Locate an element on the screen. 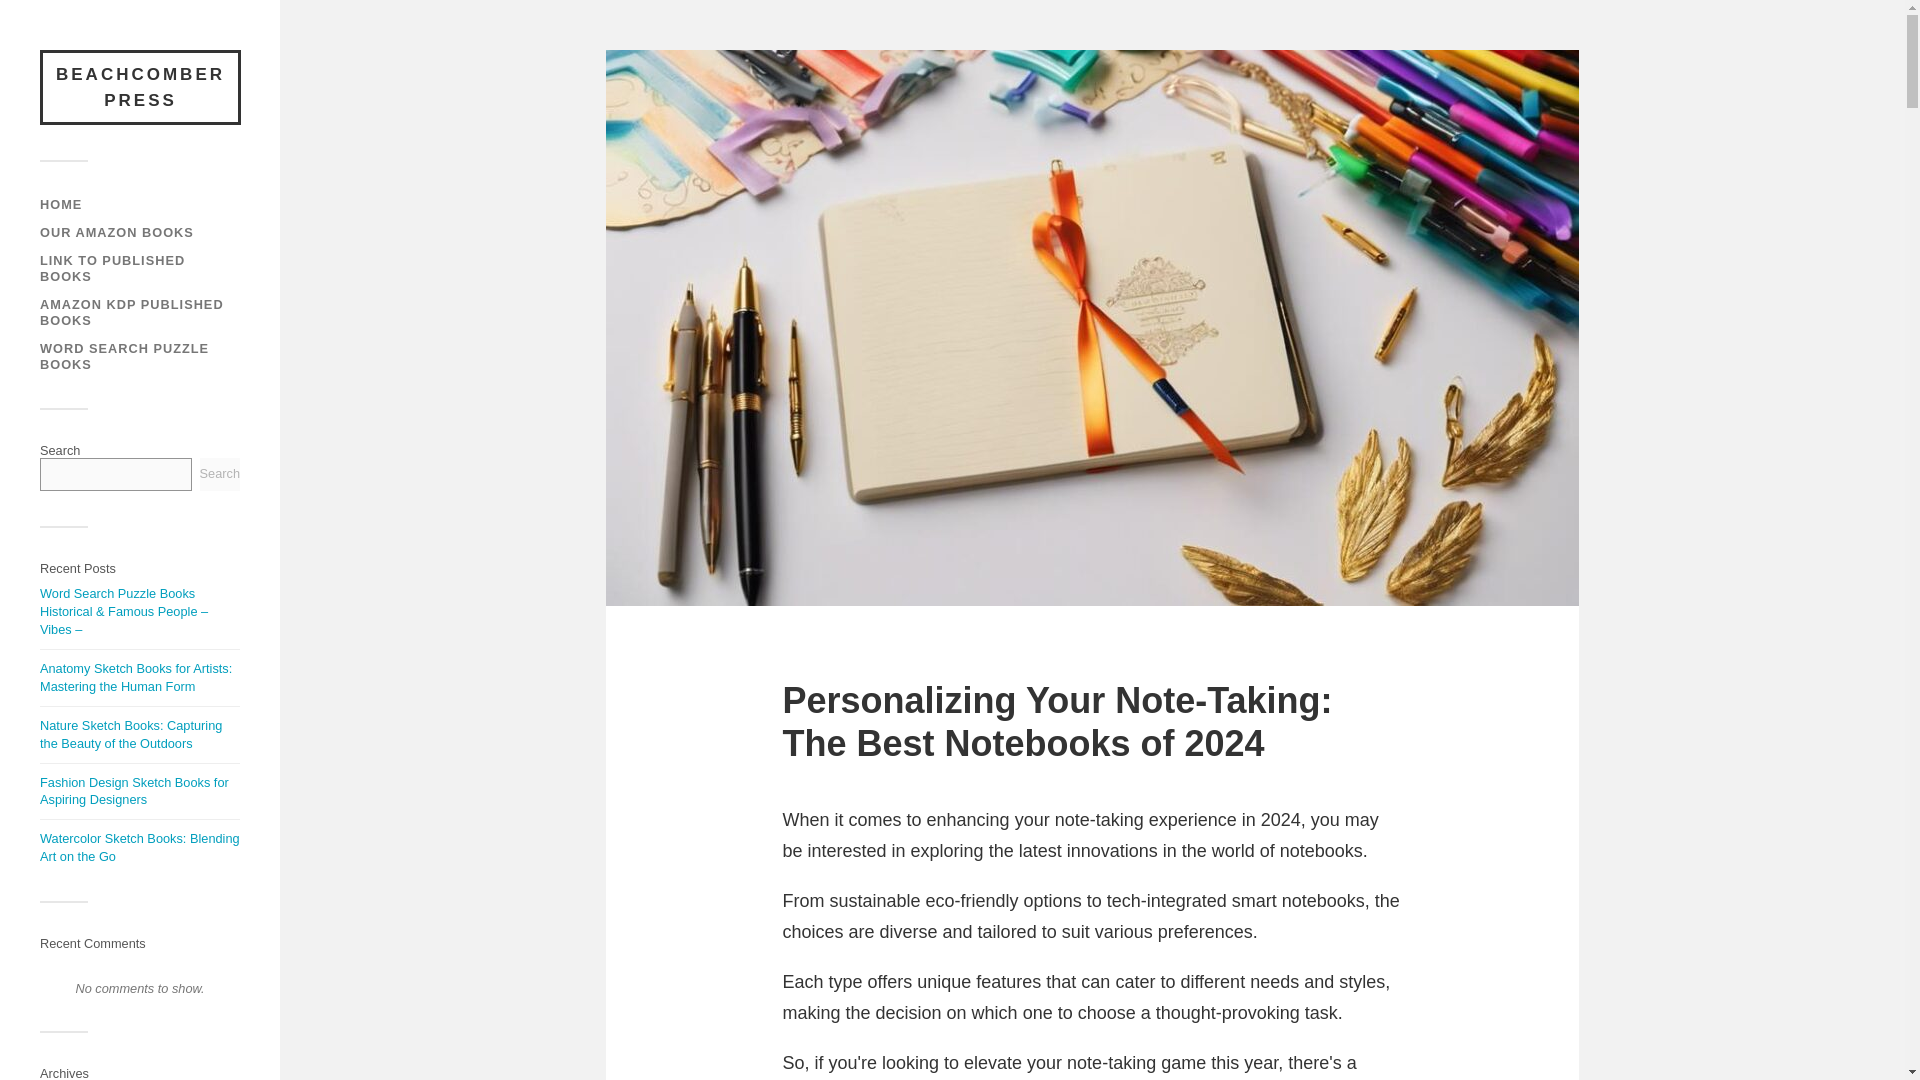 The image size is (1920, 1080). Anatomy Sketch Books for Artists: Mastering the Human Form is located at coordinates (136, 677).